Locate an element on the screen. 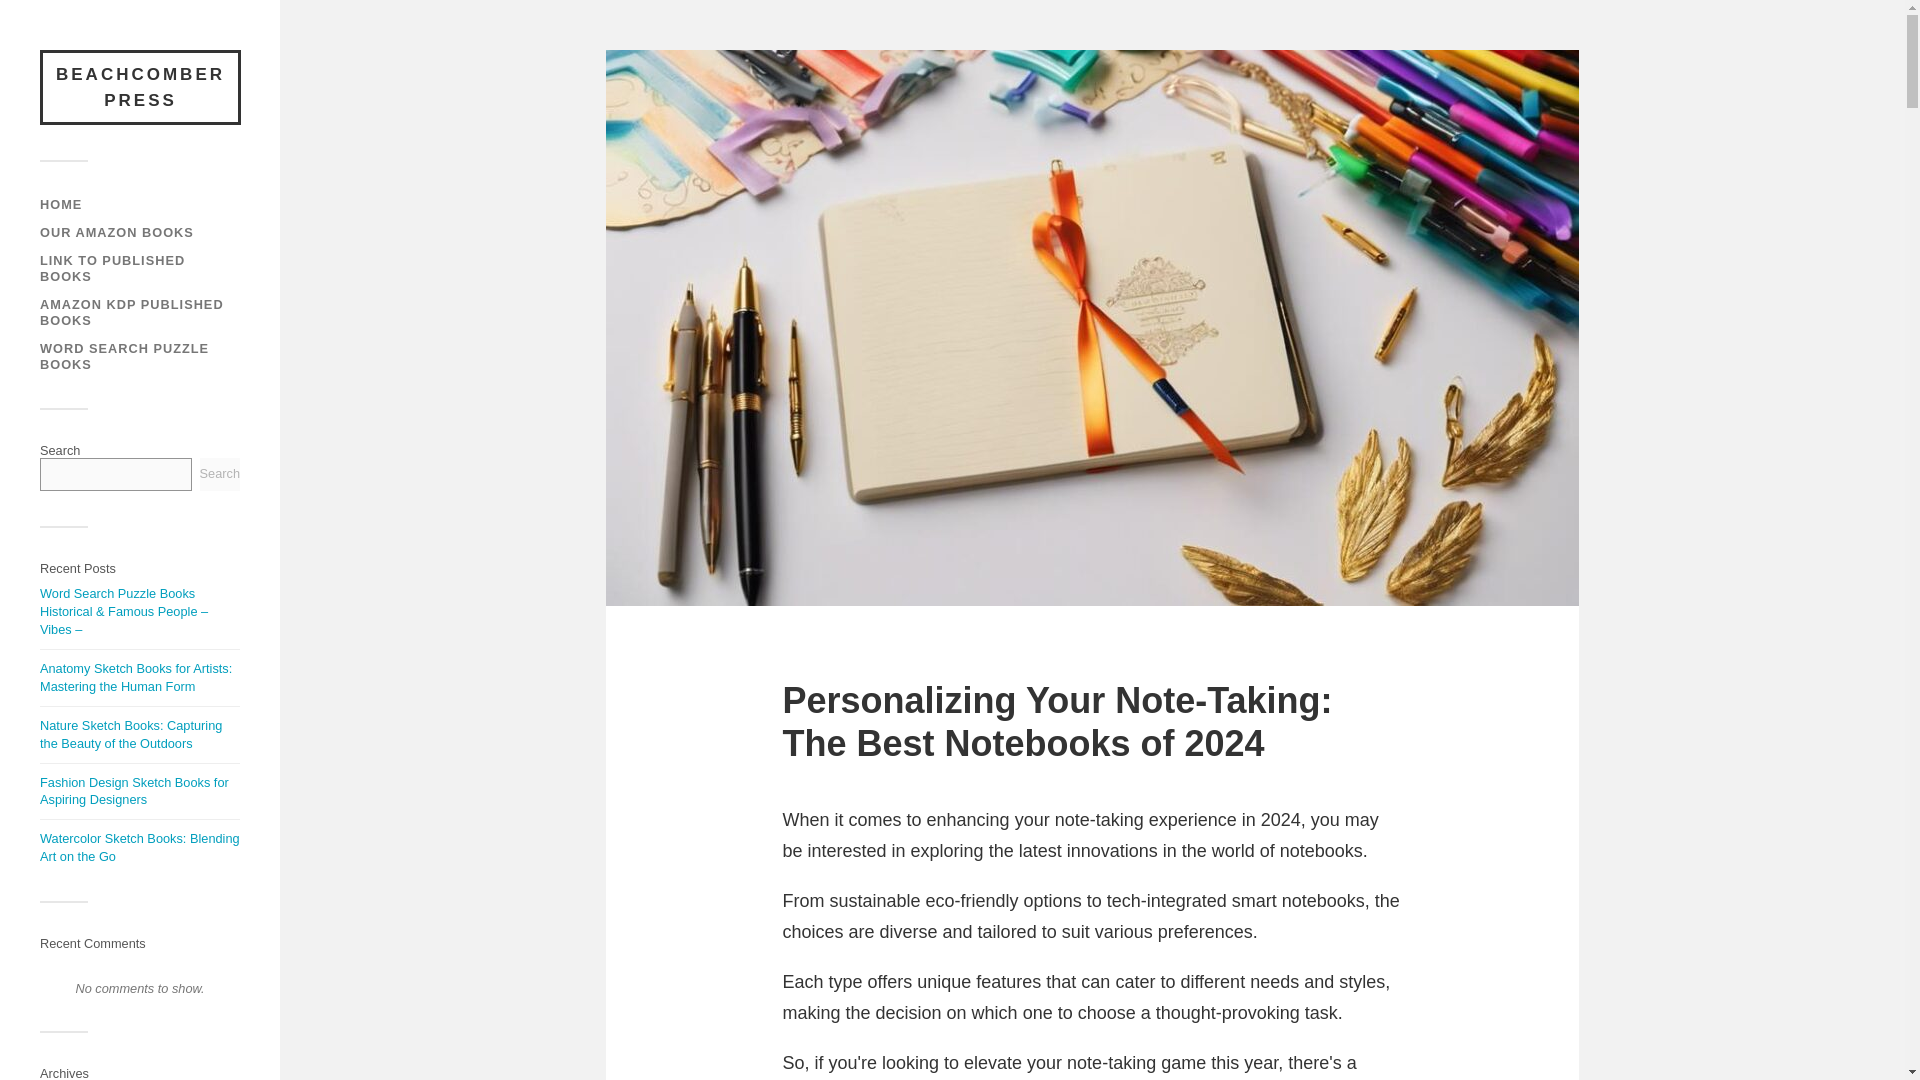 The image size is (1920, 1080). Anatomy Sketch Books for Artists: Mastering the Human Form is located at coordinates (136, 677).